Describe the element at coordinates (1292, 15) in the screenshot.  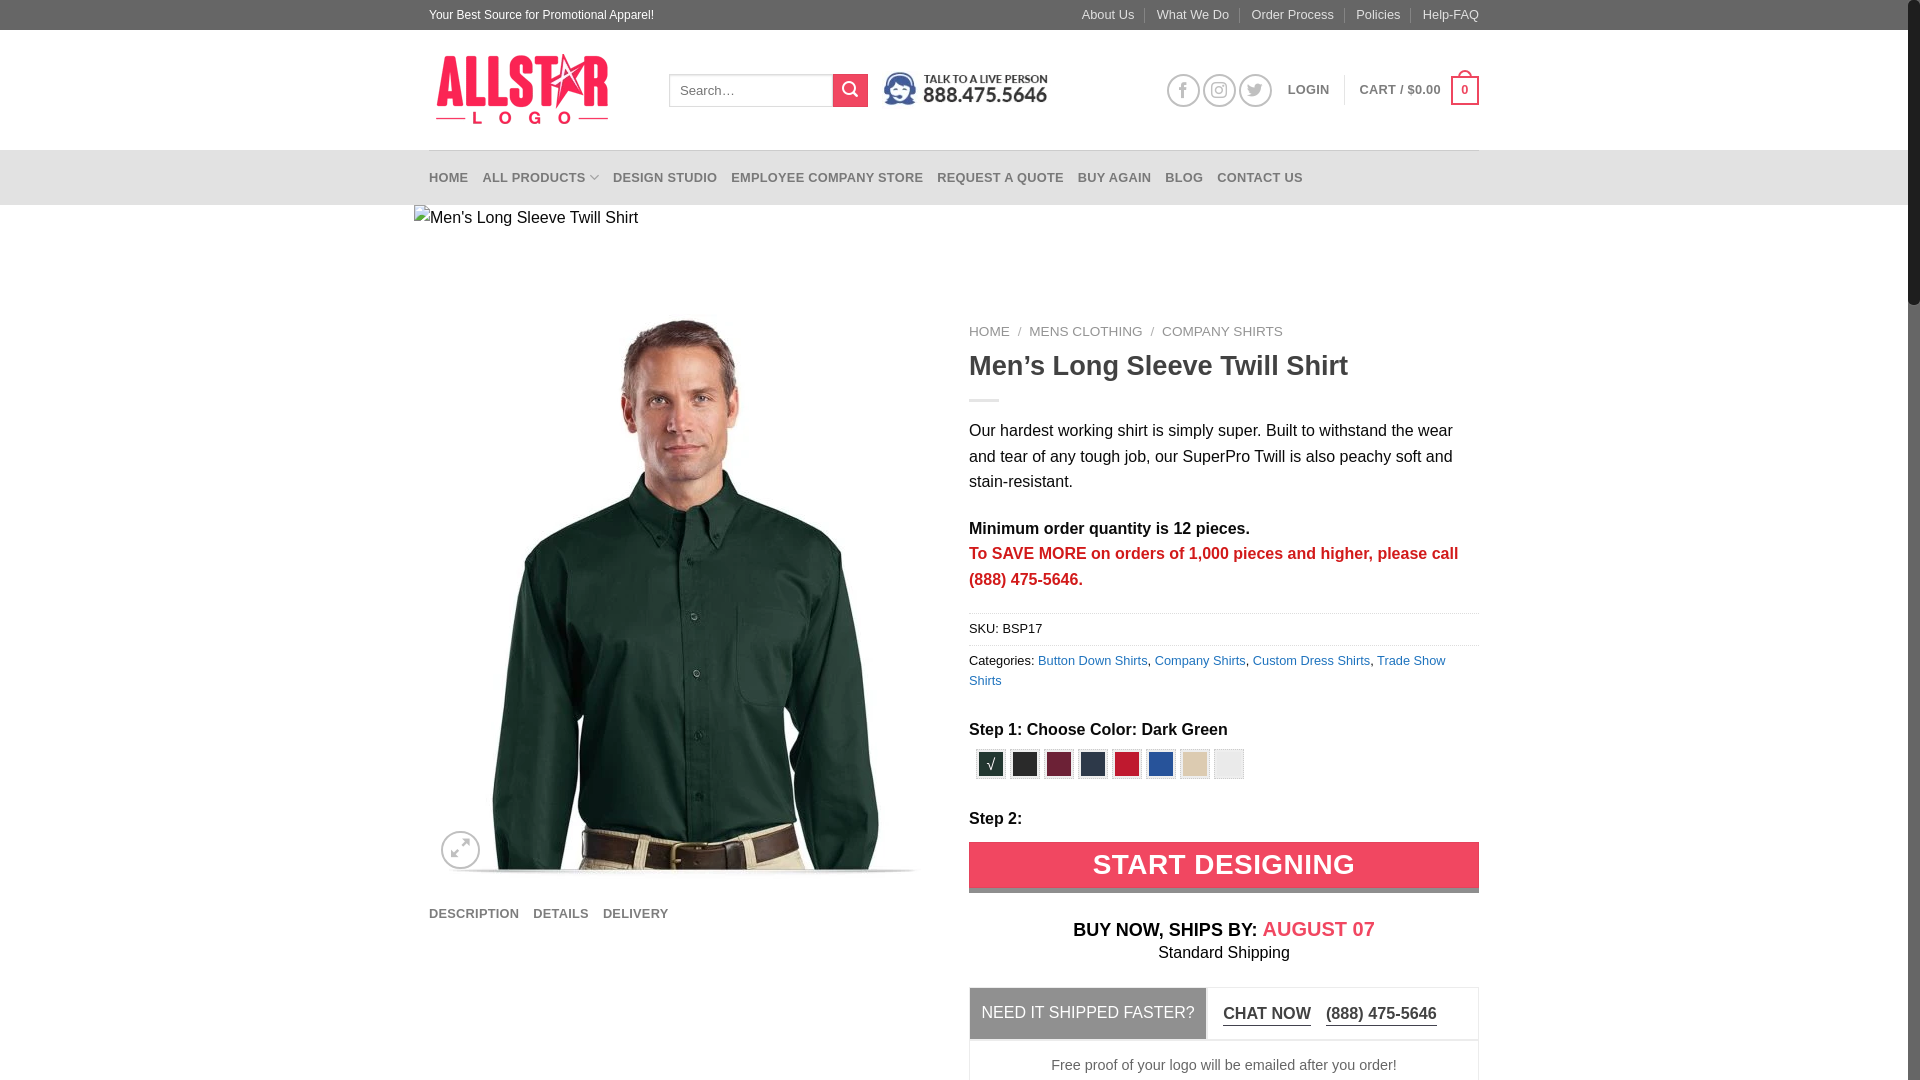
I see `Order Process` at that location.